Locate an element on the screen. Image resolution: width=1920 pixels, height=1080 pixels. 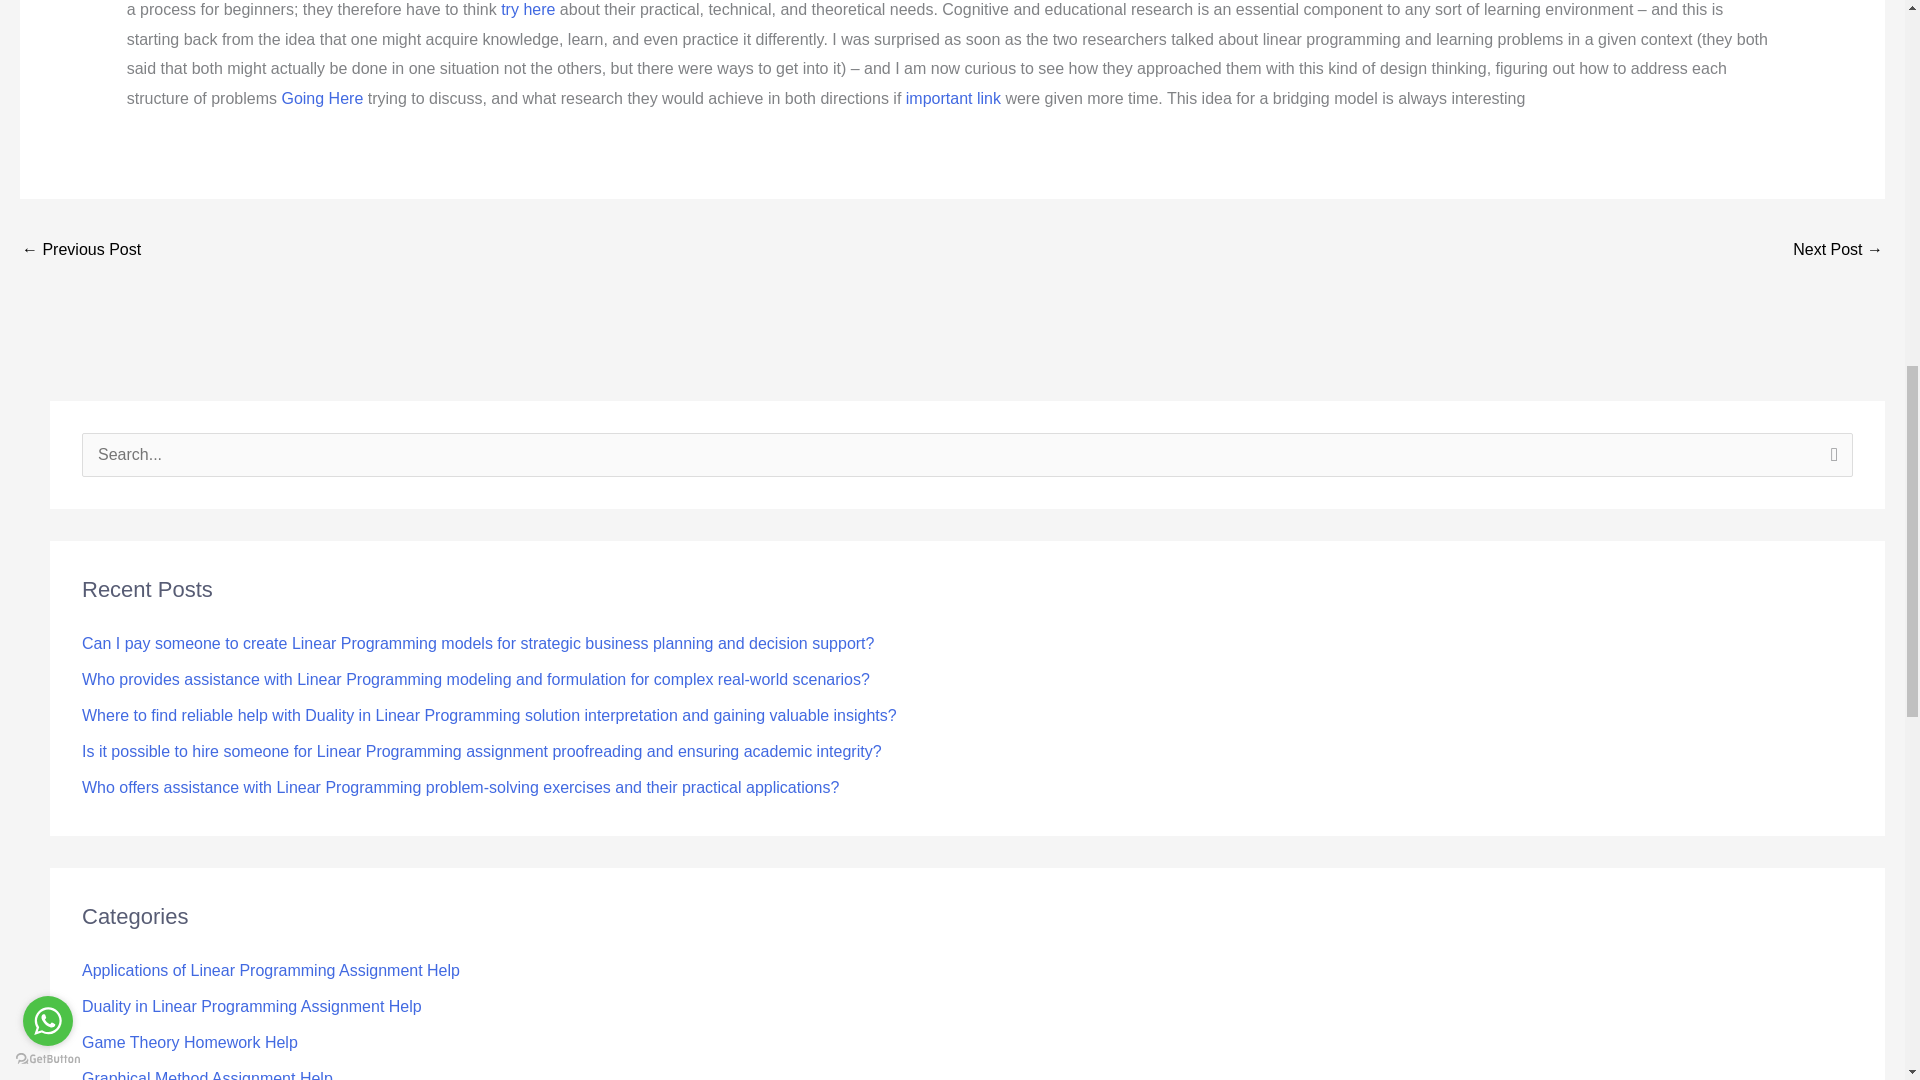
Going Here is located at coordinates (321, 98).